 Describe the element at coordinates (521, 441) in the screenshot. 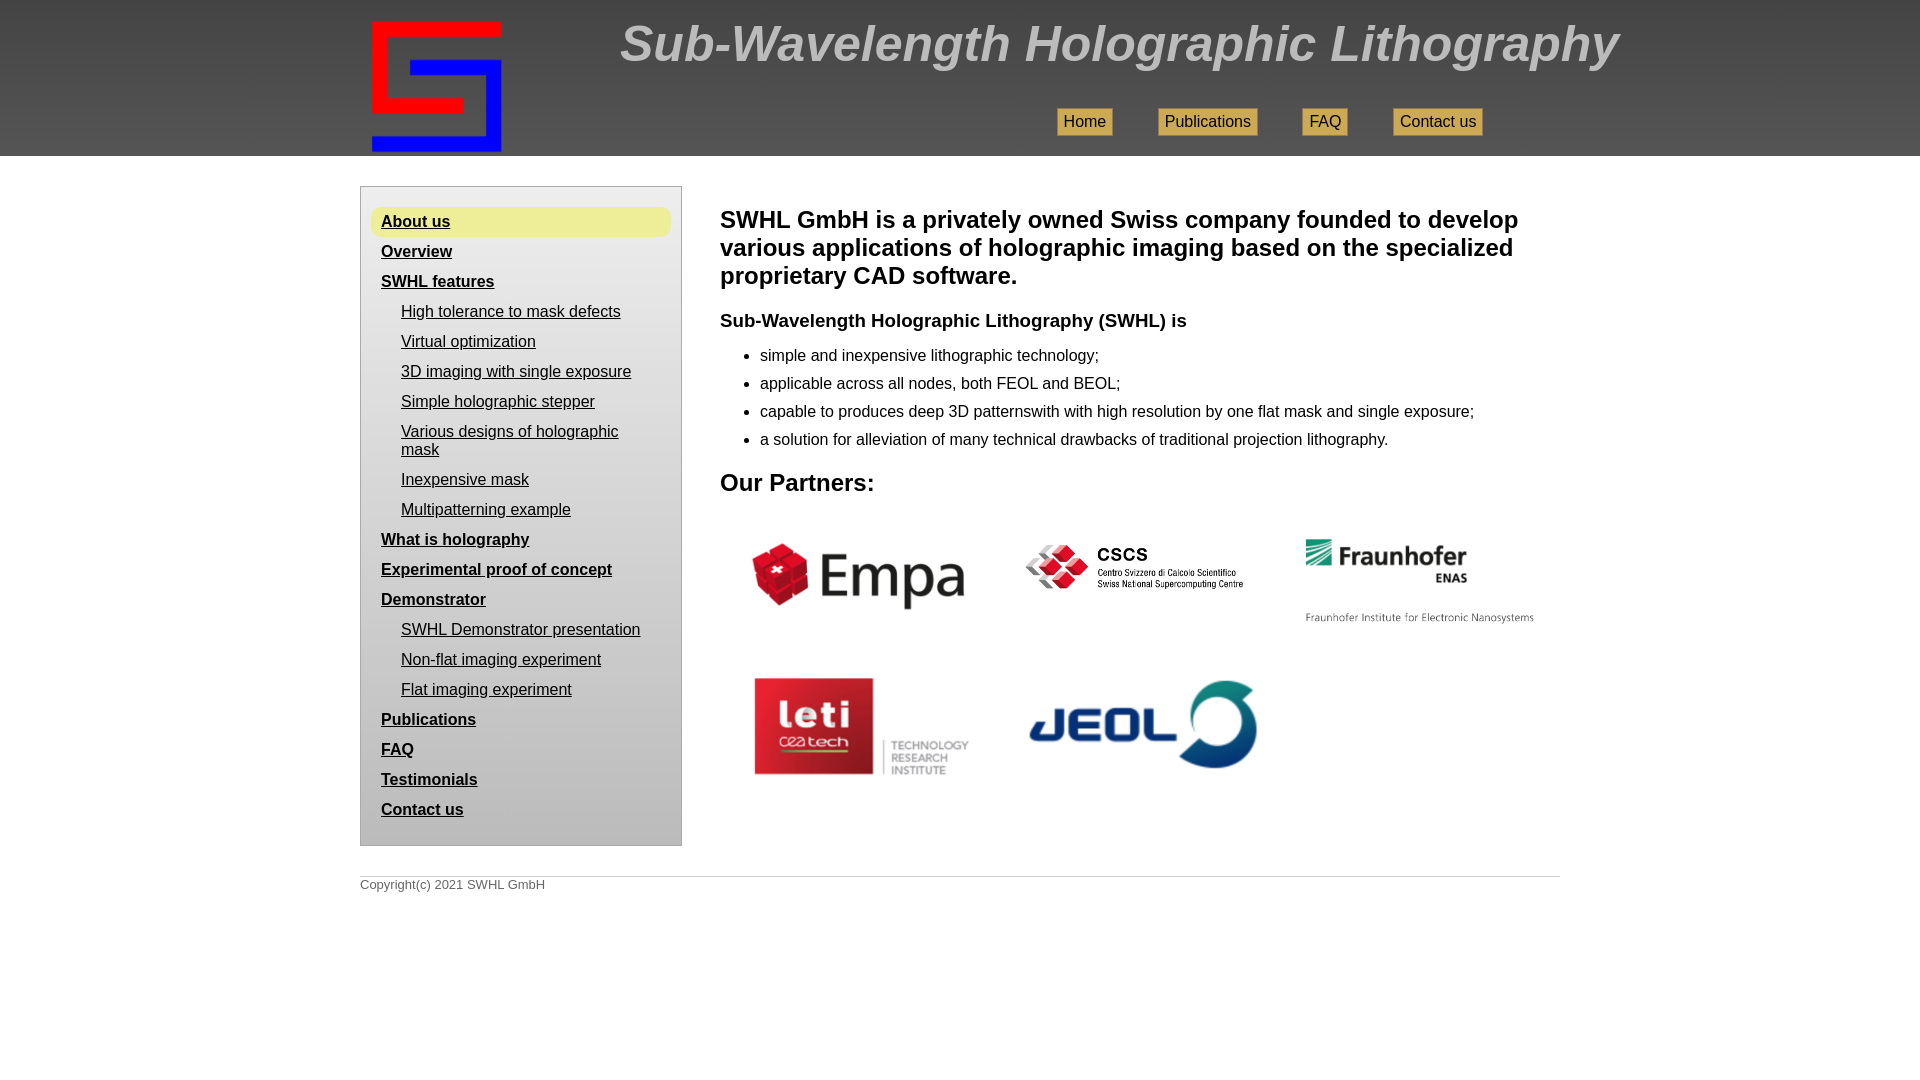

I see `Various designs of holographic mask` at that location.